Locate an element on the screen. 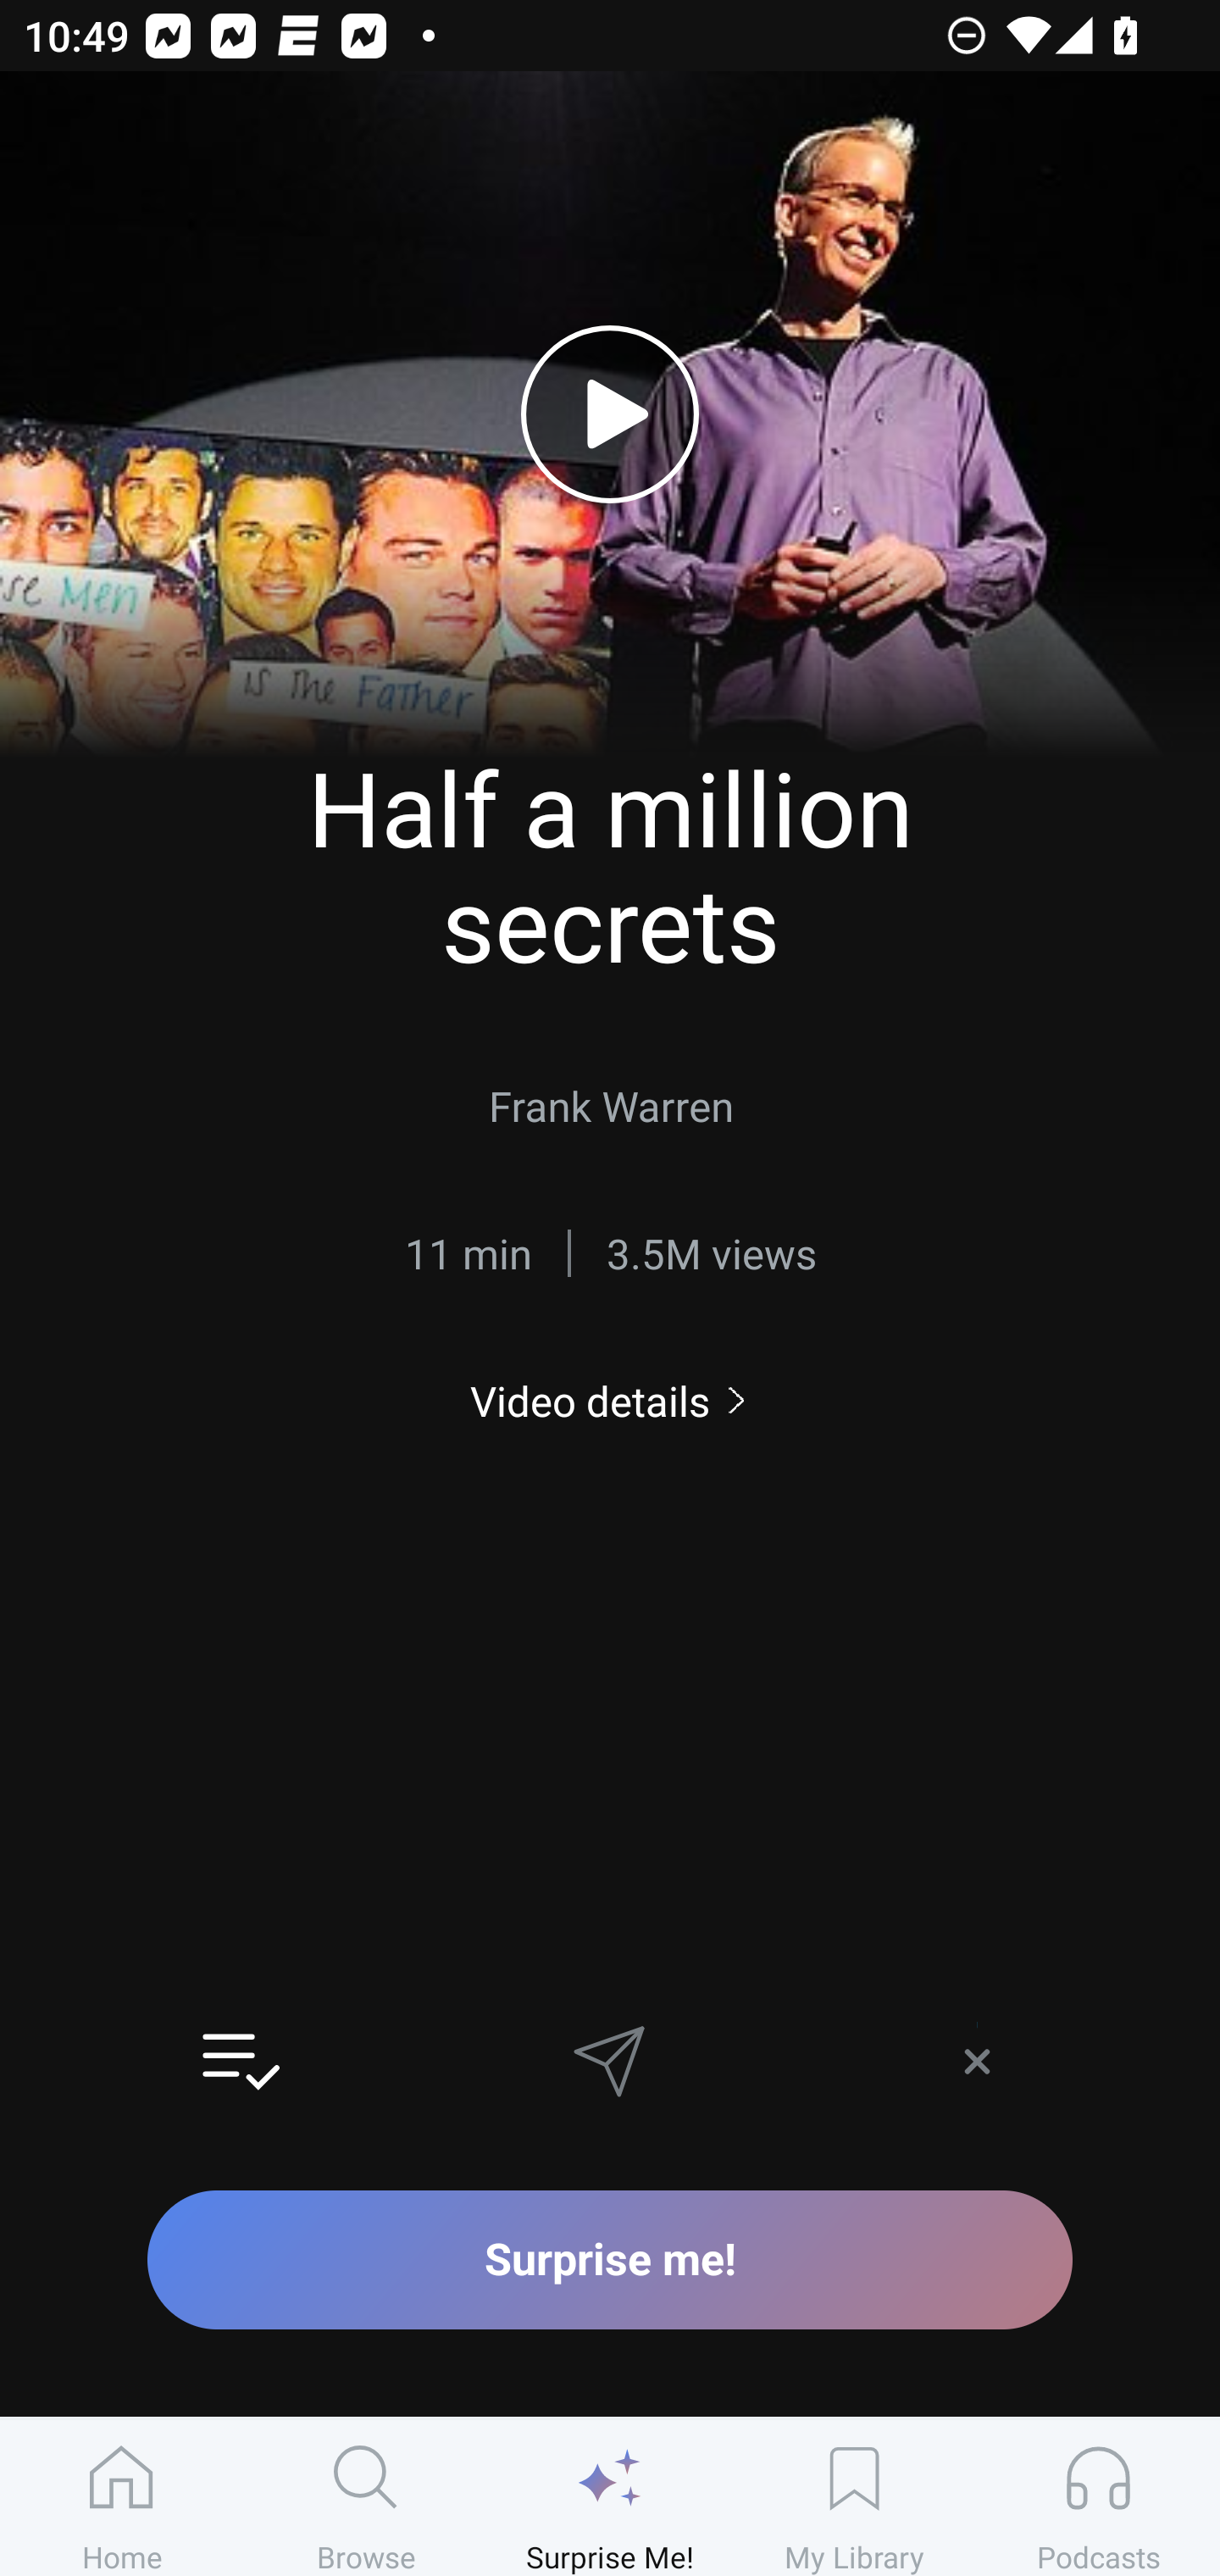  Surprise me! is located at coordinates (610, 2259).